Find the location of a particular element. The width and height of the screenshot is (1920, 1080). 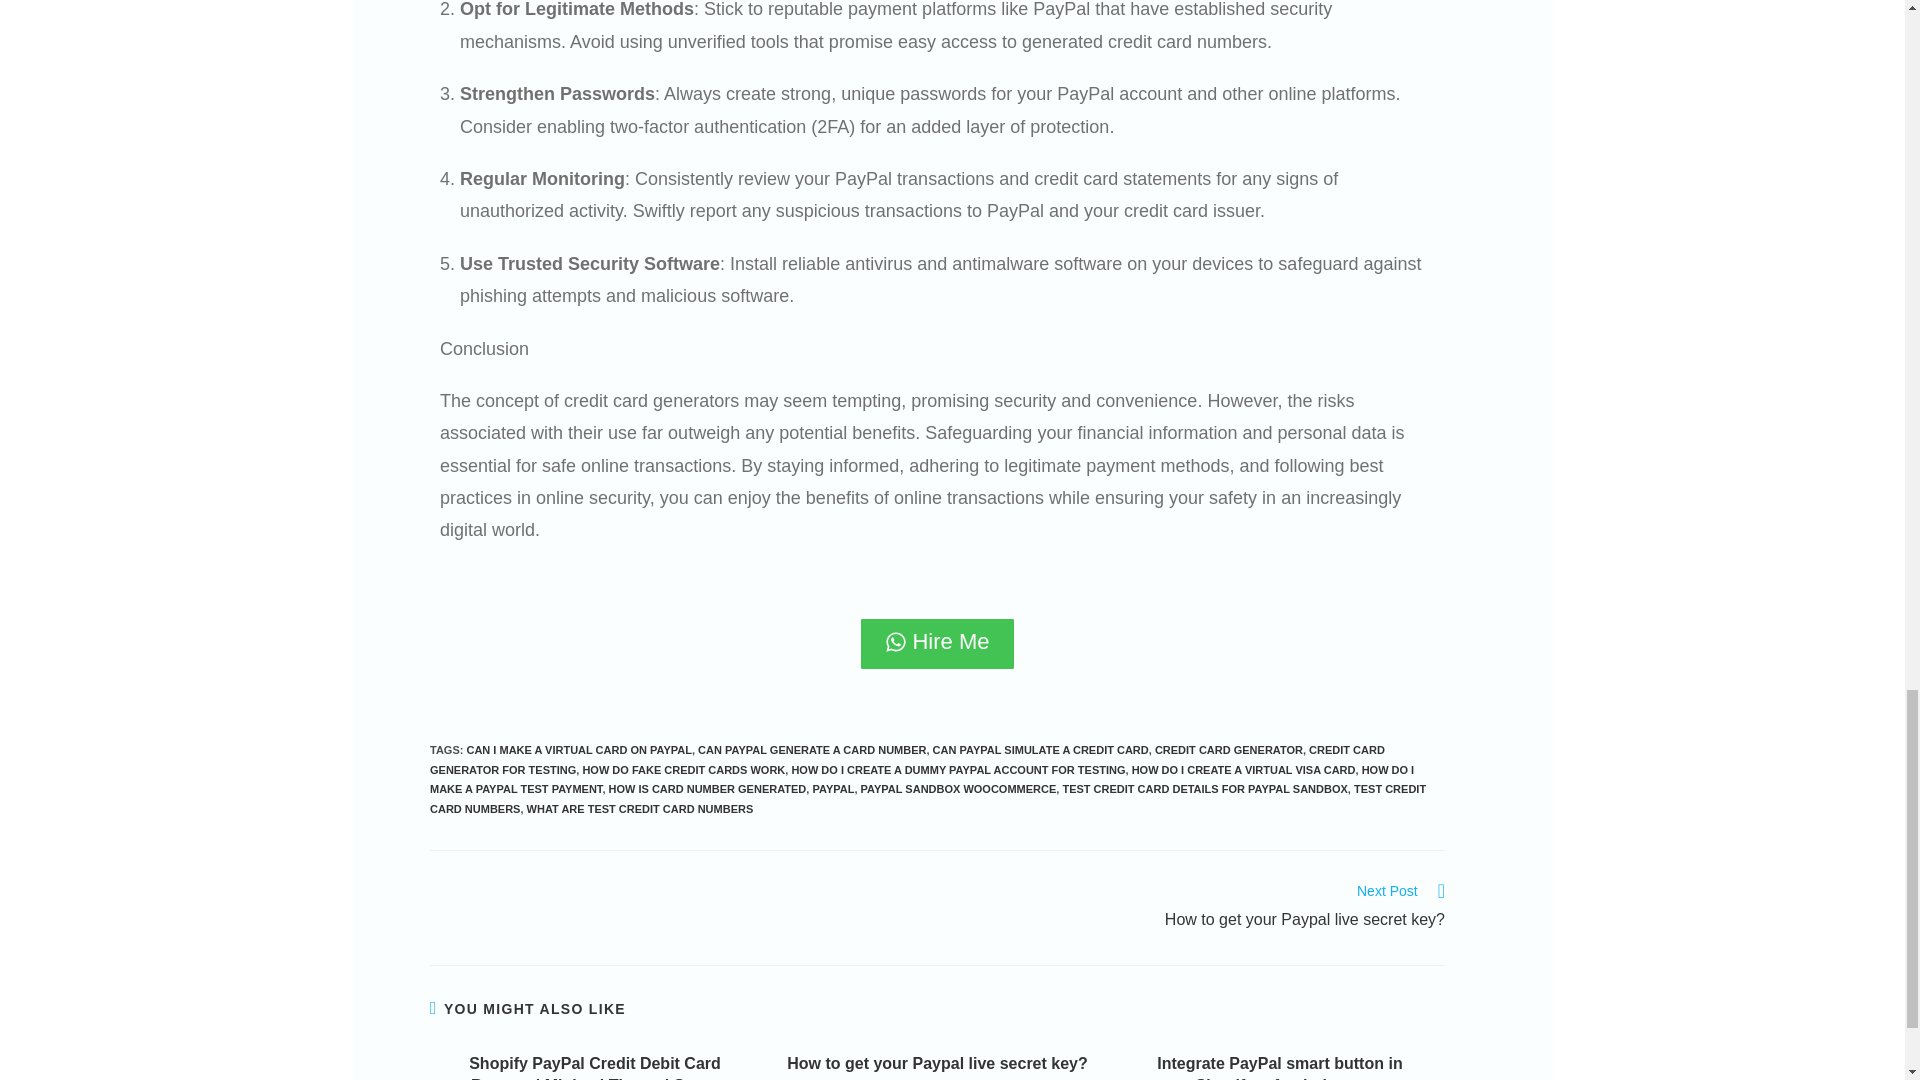

Hire Me is located at coordinates (936, 643).